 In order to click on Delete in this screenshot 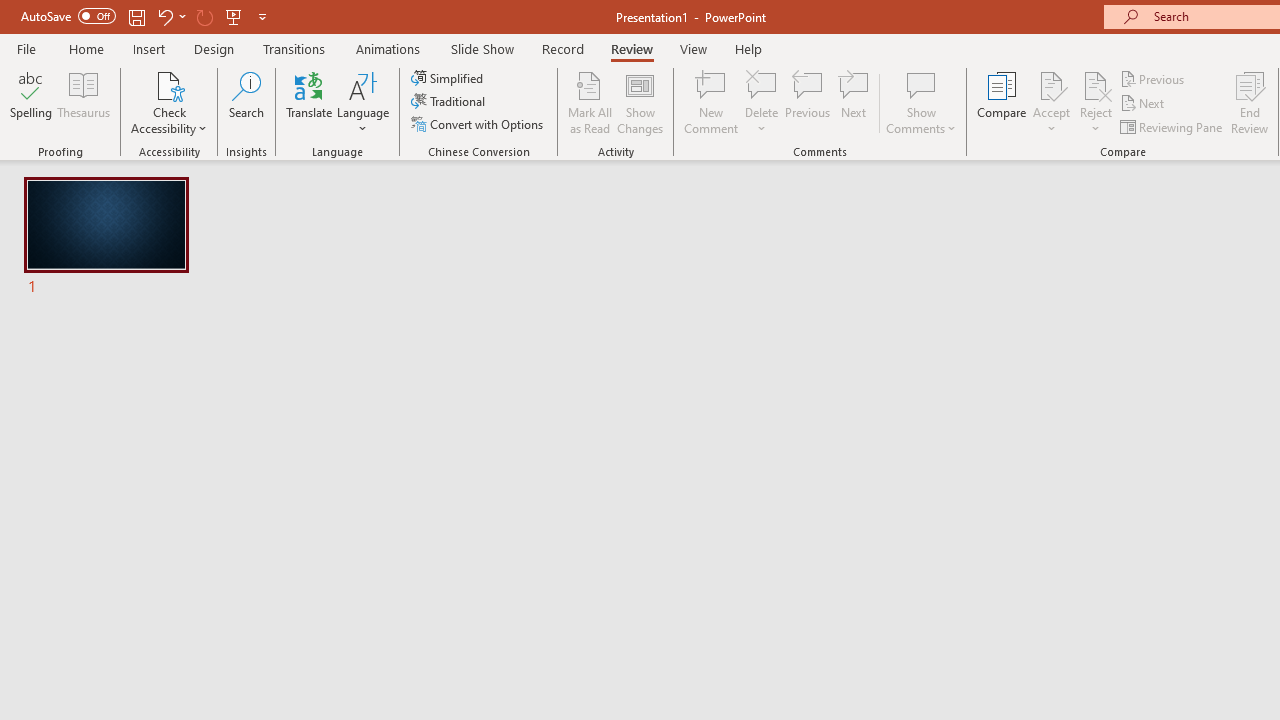, I will do `click(762, 102)`.